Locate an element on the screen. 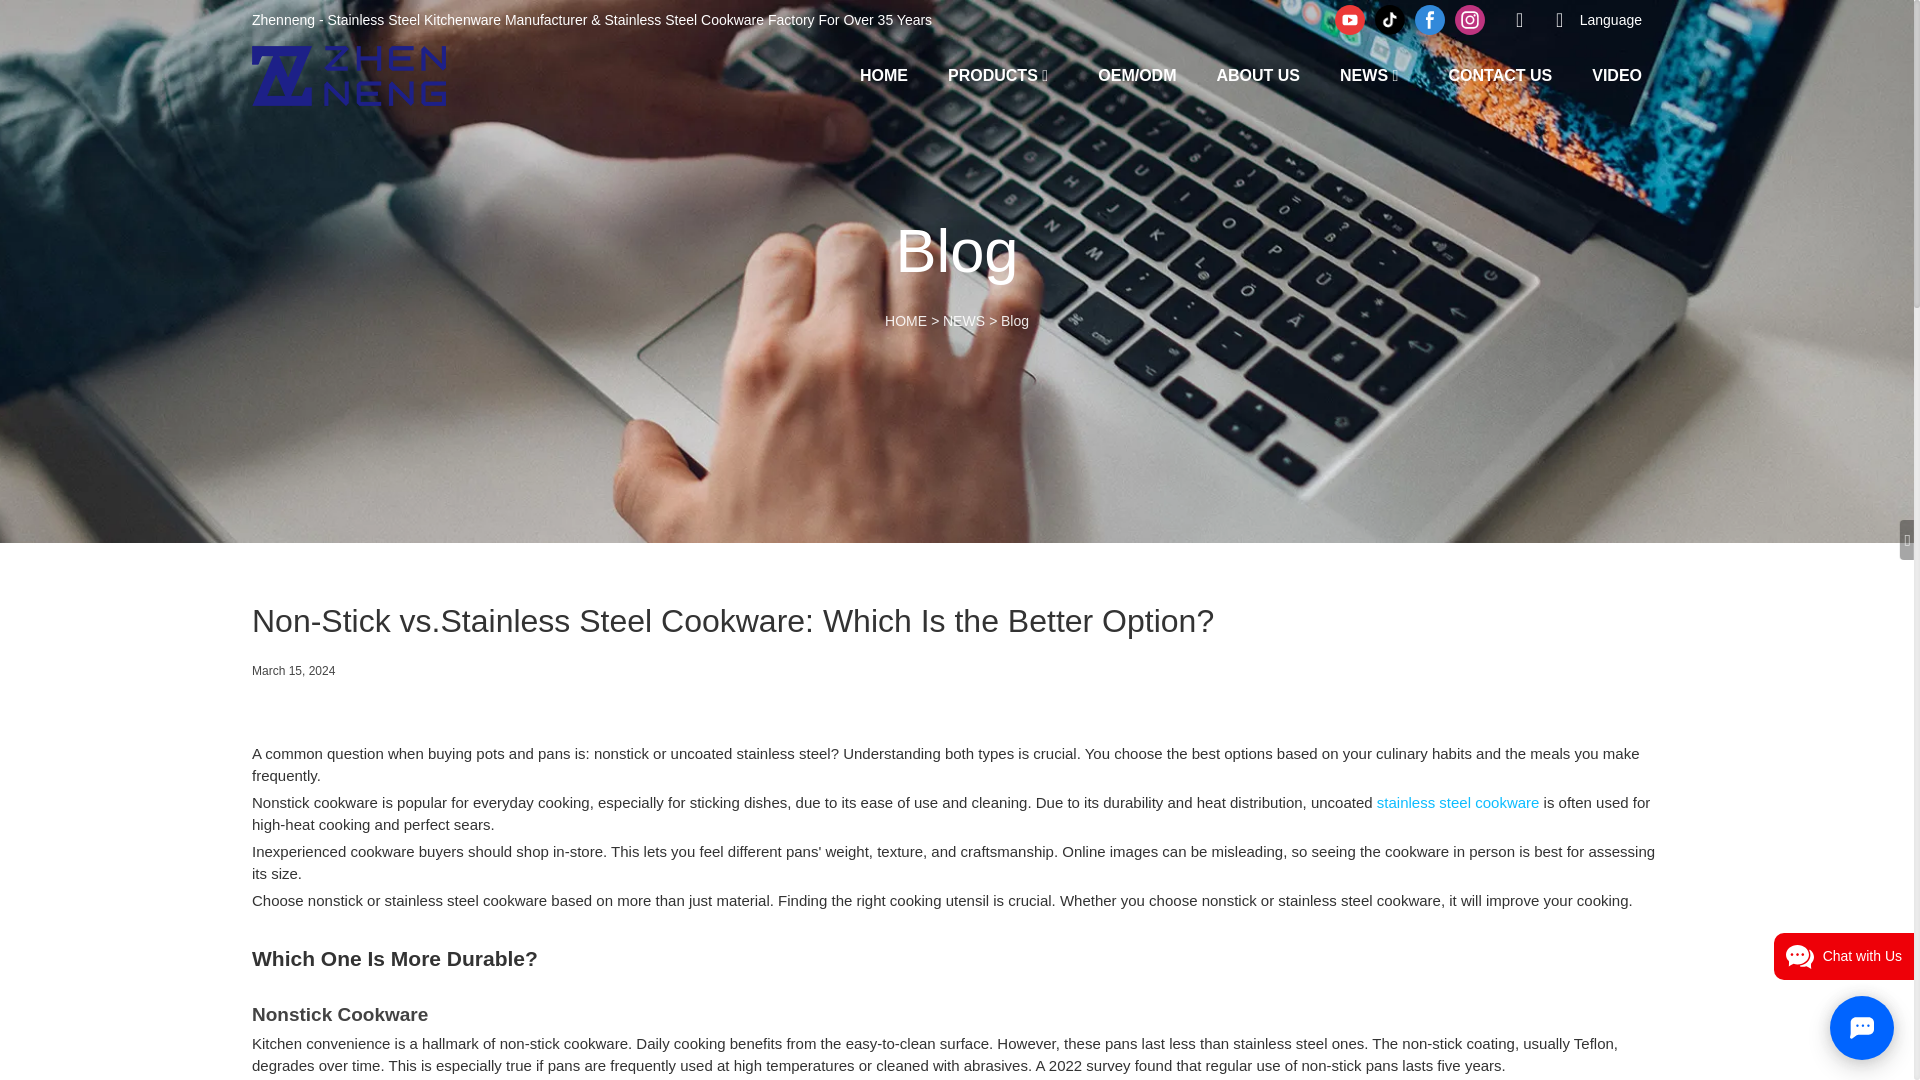  stainless steel cookware is located at coordinates (1458, 802).